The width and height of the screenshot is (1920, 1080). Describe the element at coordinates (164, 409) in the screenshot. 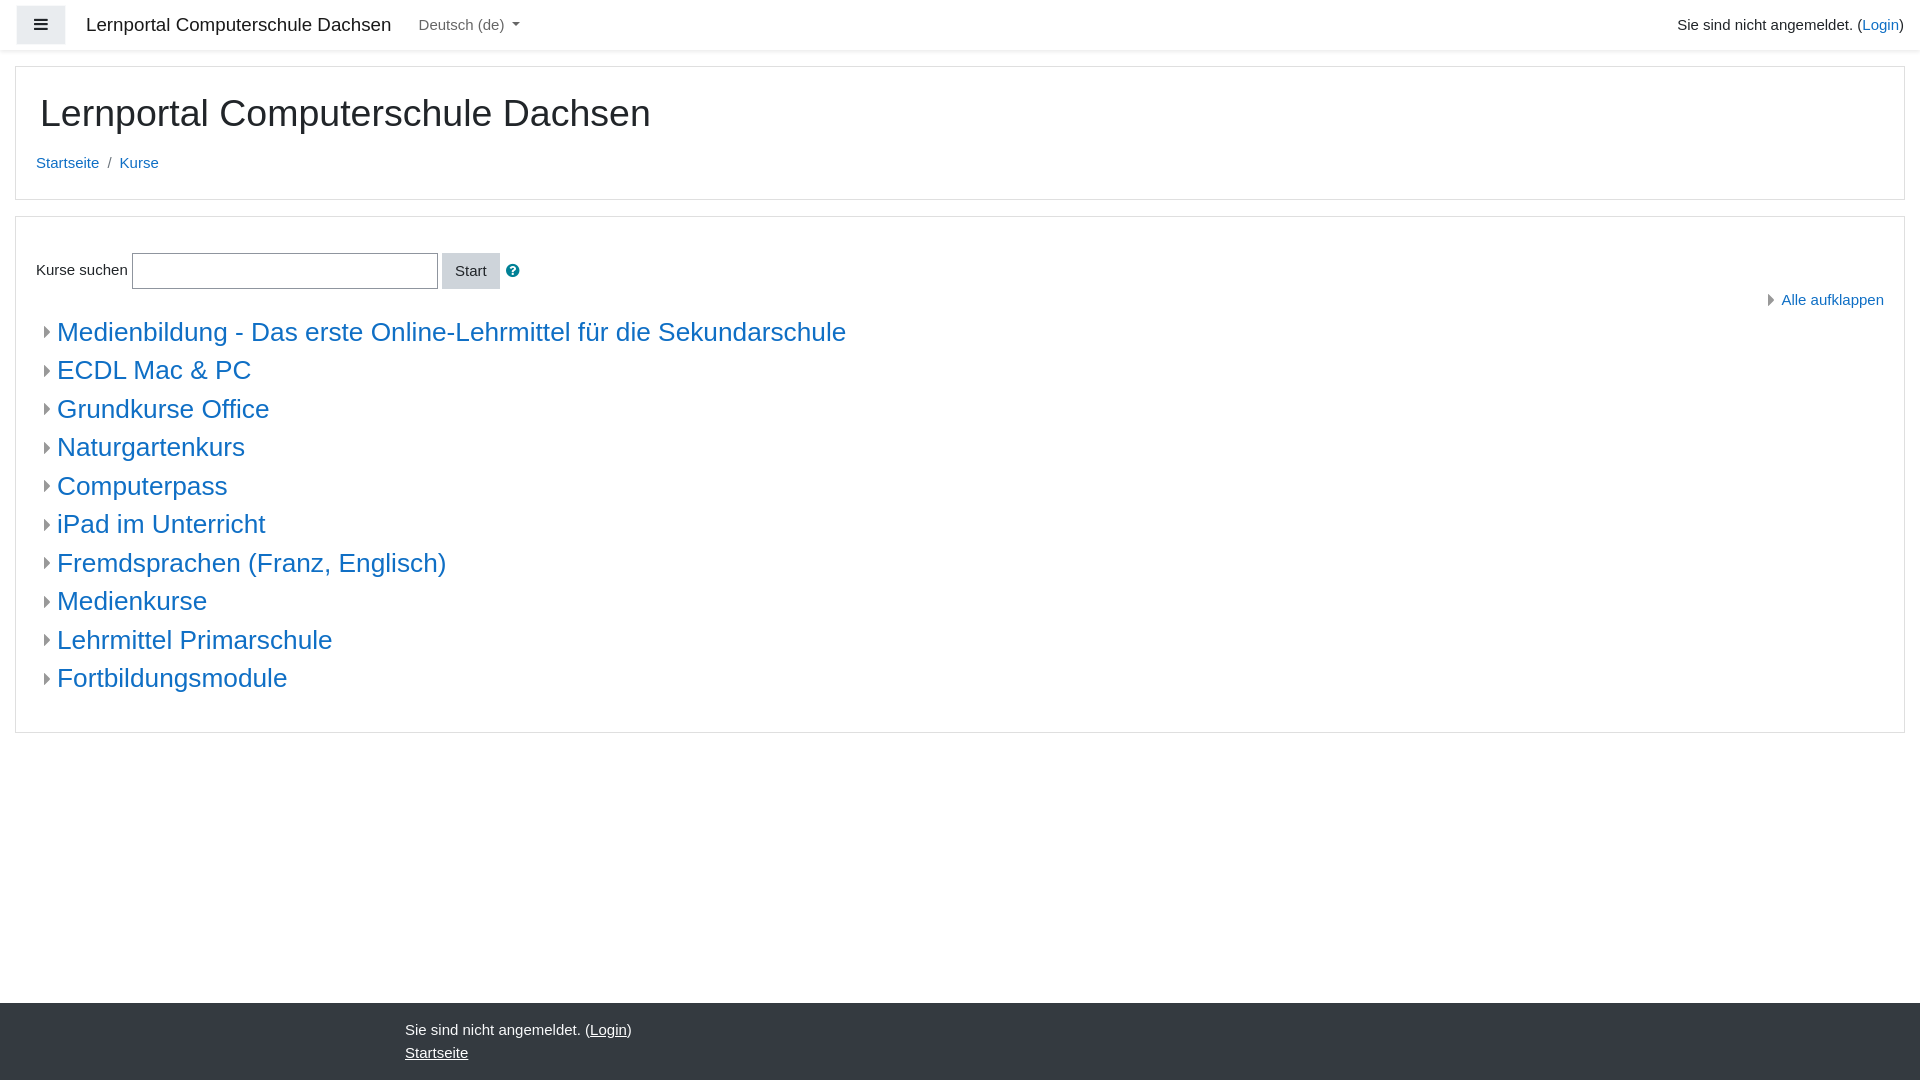

I see `Grundkurse Office` at that location.